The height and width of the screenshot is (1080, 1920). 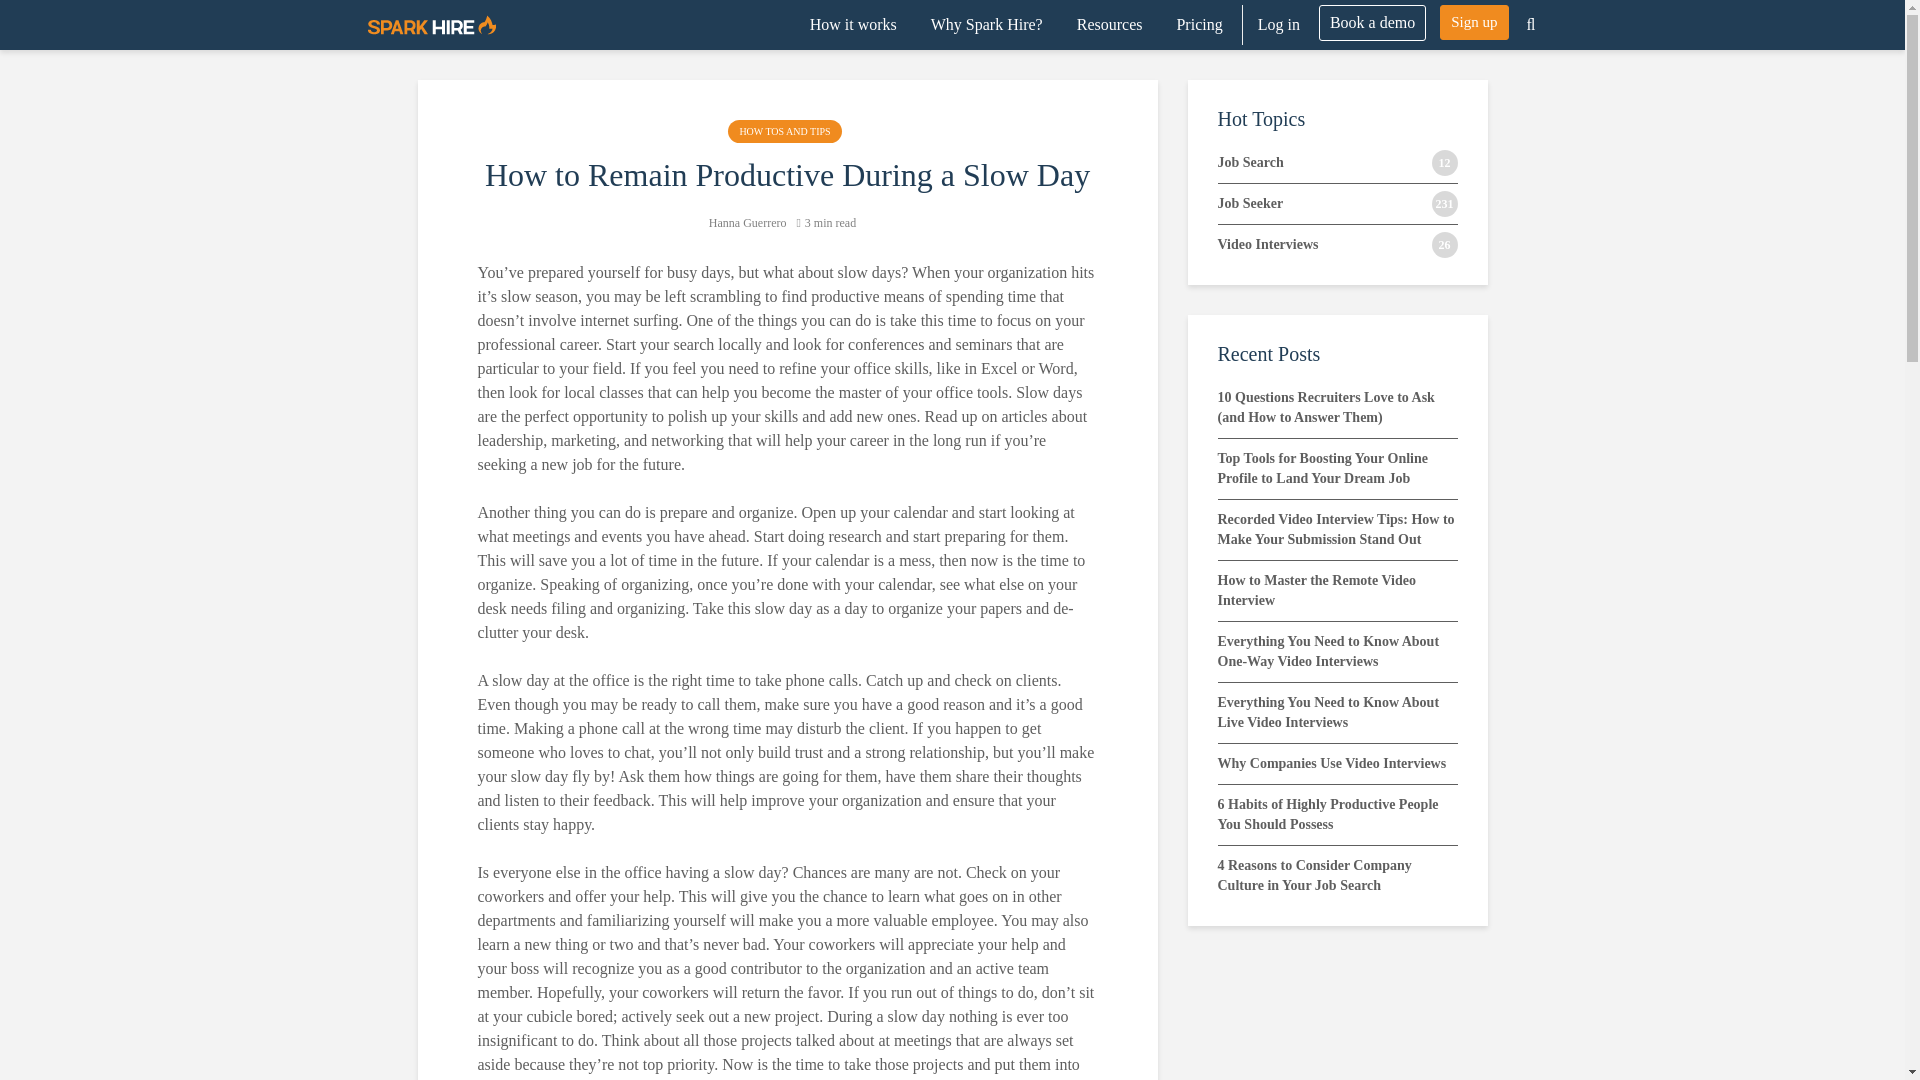 I want to click on Why Spark Hire?, so click(x=986, y=25).